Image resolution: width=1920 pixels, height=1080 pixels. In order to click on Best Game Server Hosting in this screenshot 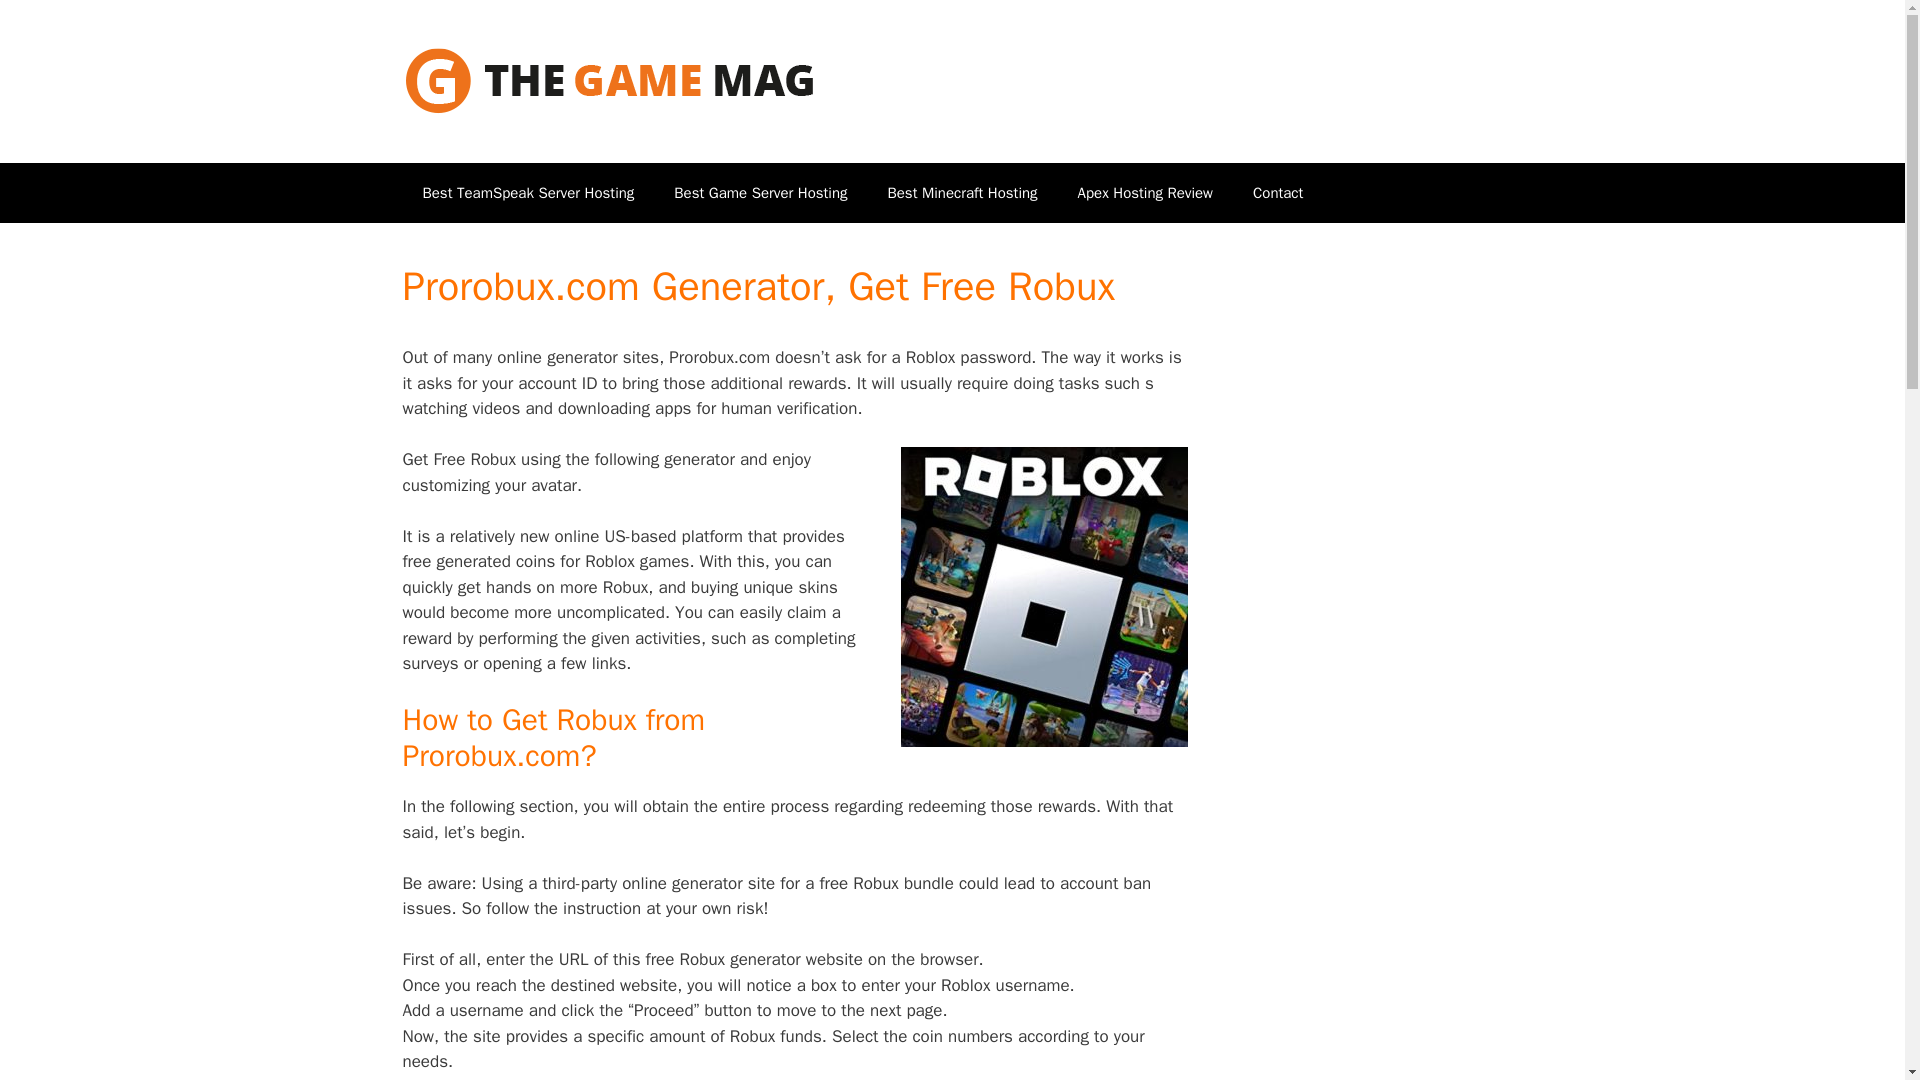, I will do `click(760, 192)`.